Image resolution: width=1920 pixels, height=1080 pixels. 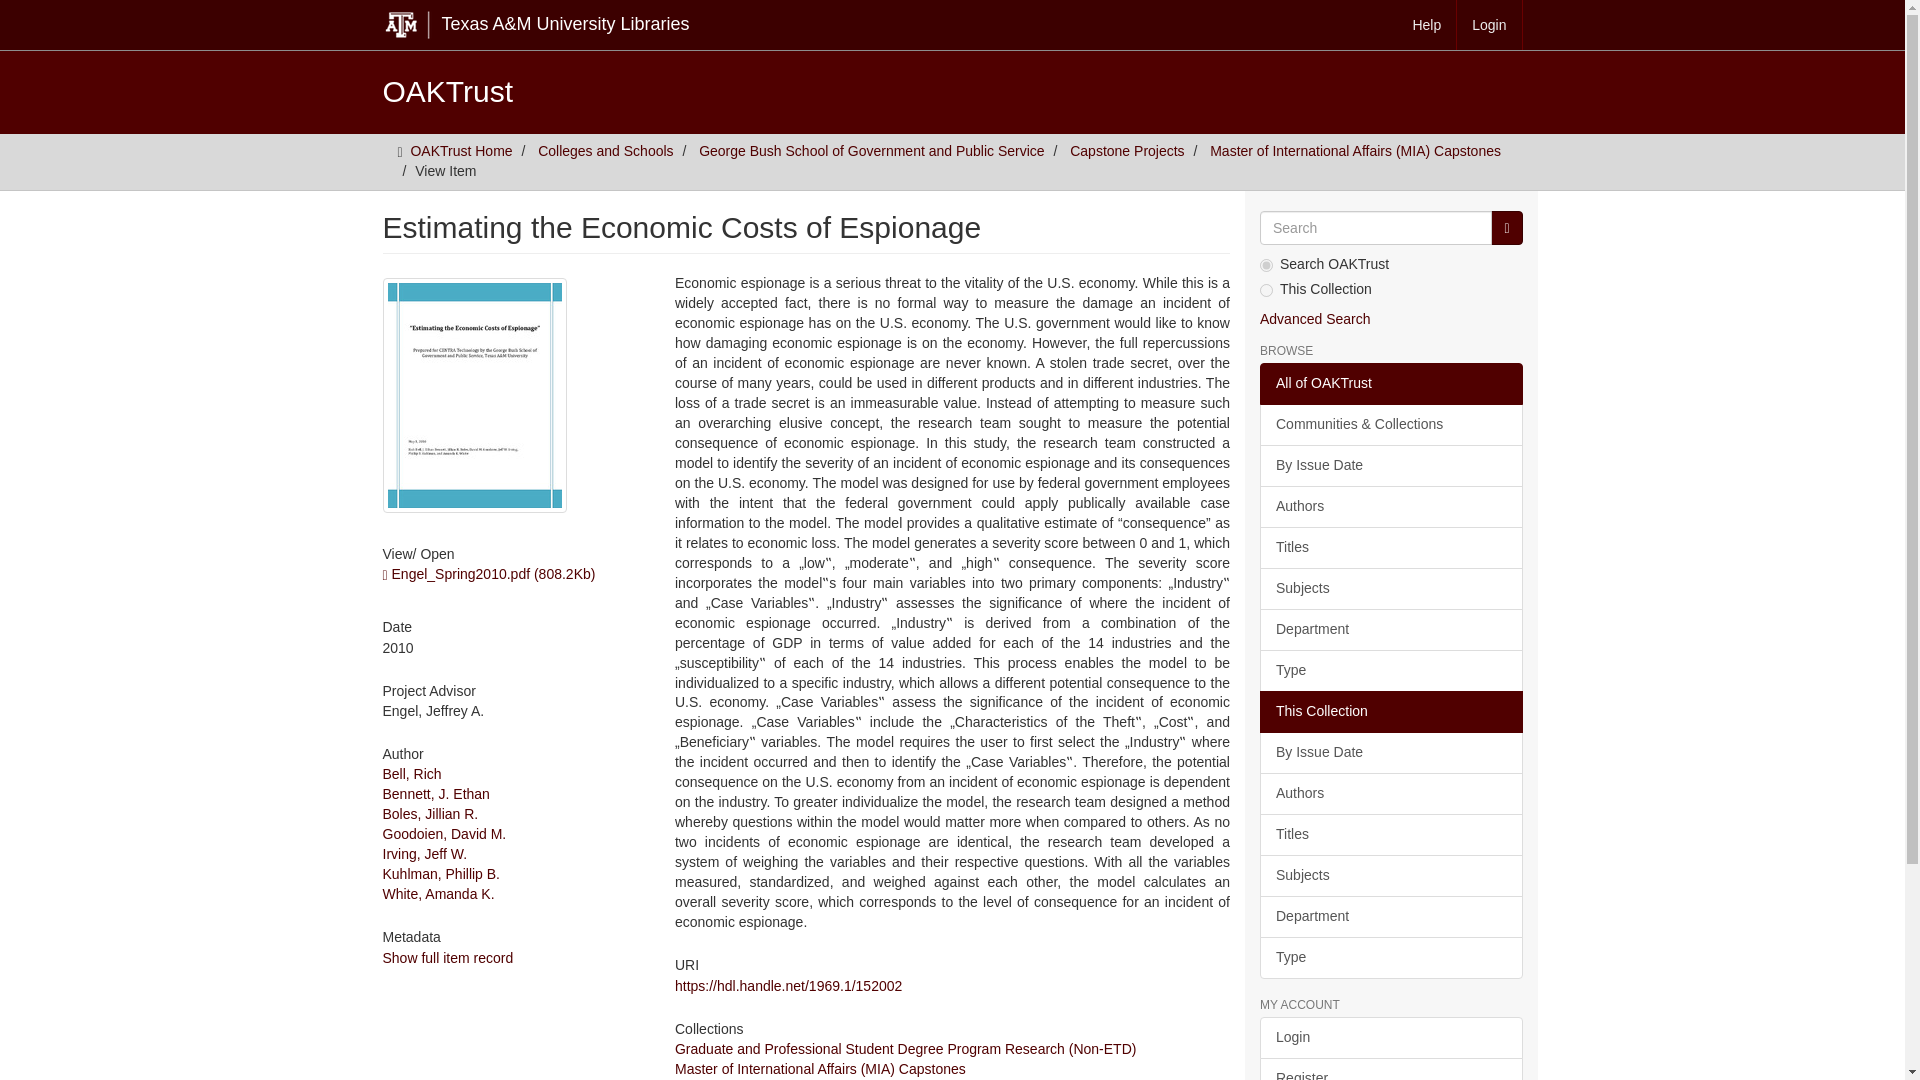 What do you see at coordinates (447, 91) in the screenshot?
I see `OAKTrust` at bounding box center [447, 91].